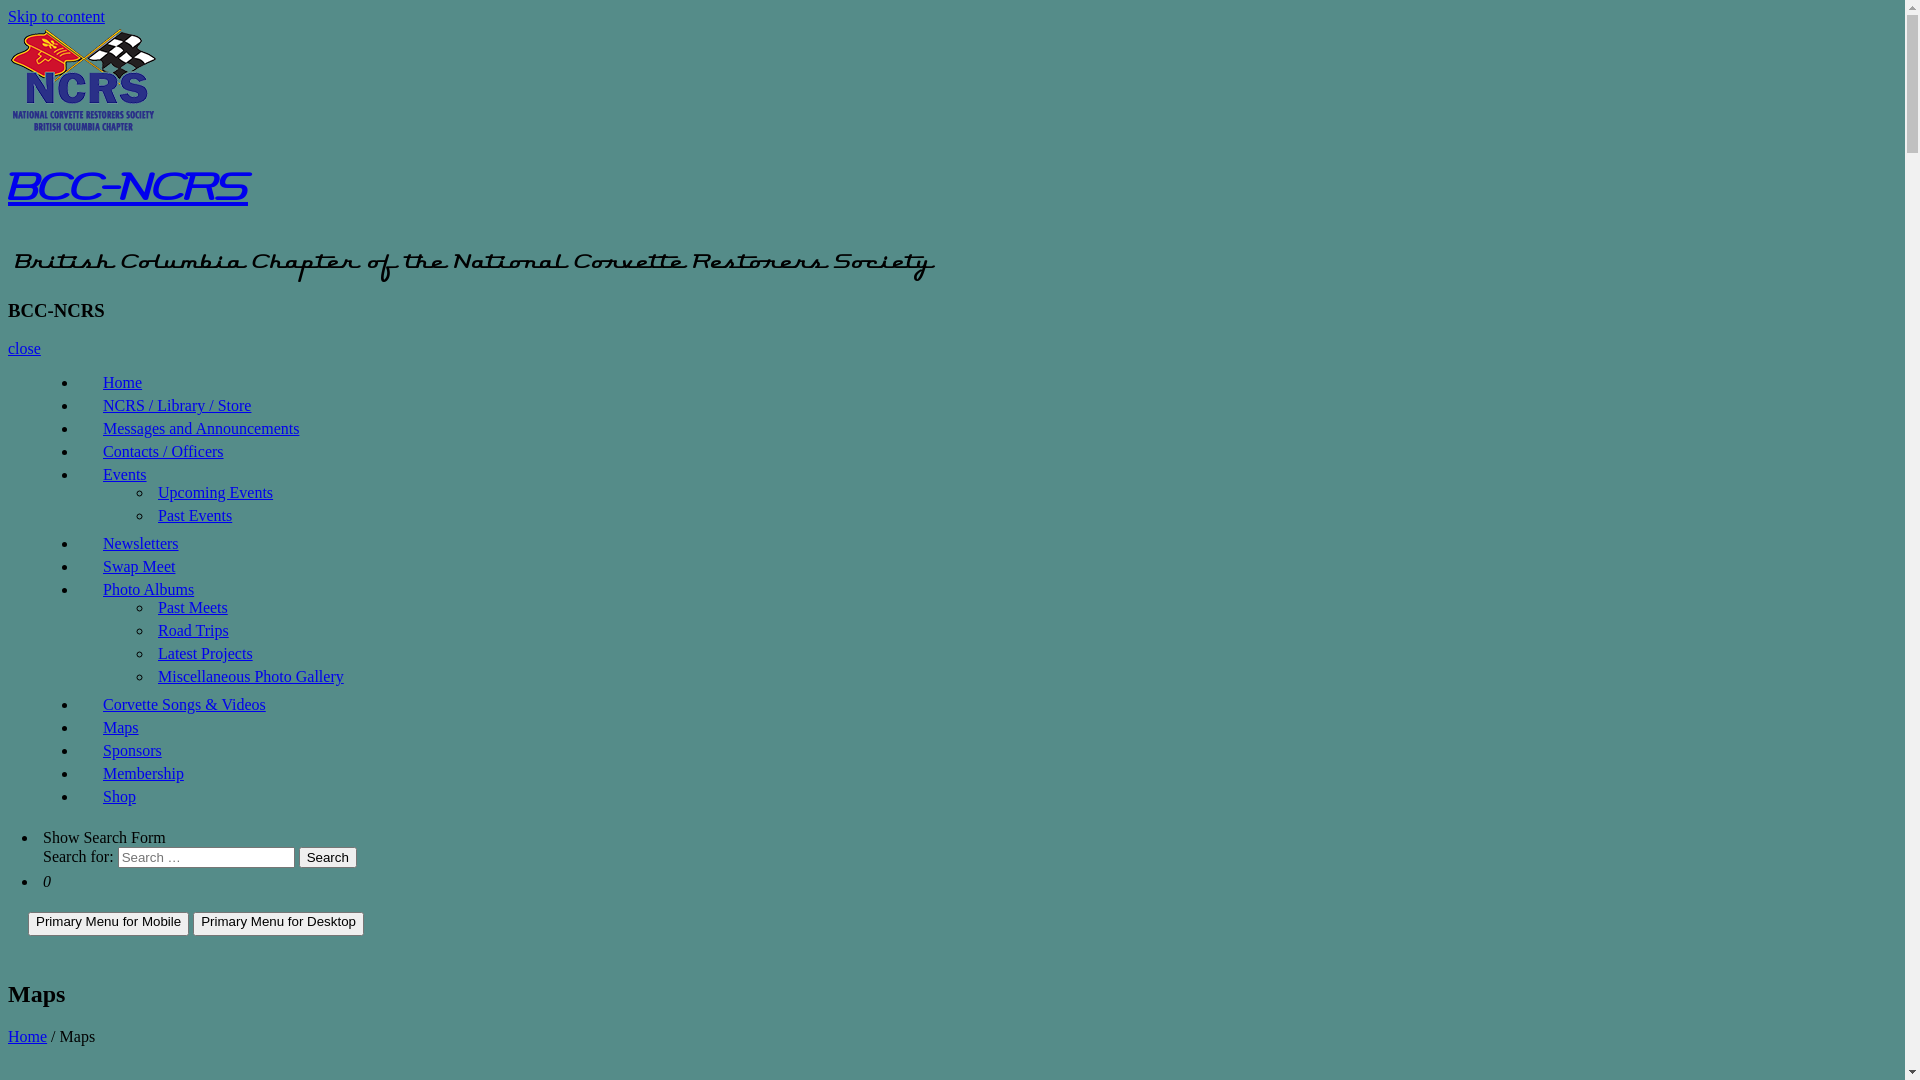 The width and height of the screenshot is (1920, 1080). I want to click on Primary Menu for Desktop, so click(278, 924).